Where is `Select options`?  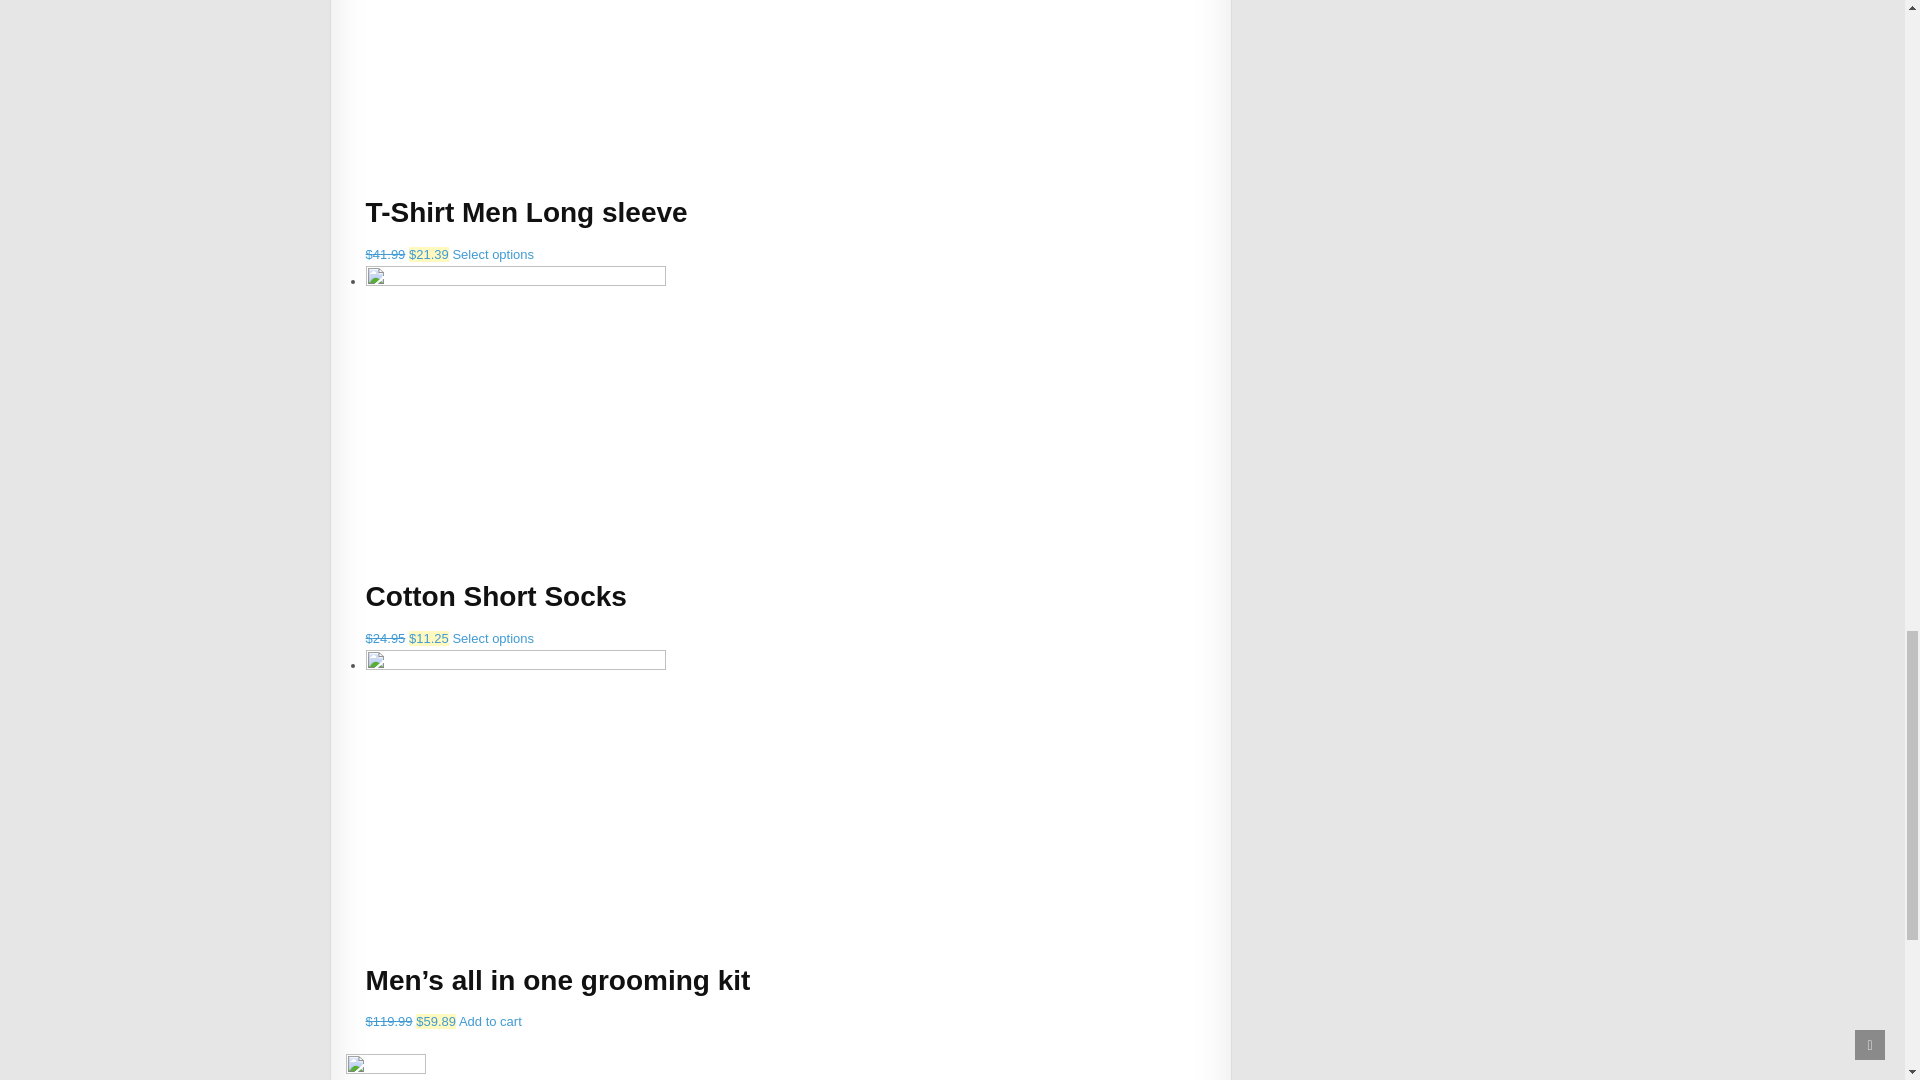 Select options is located at coordinates (492, 254).